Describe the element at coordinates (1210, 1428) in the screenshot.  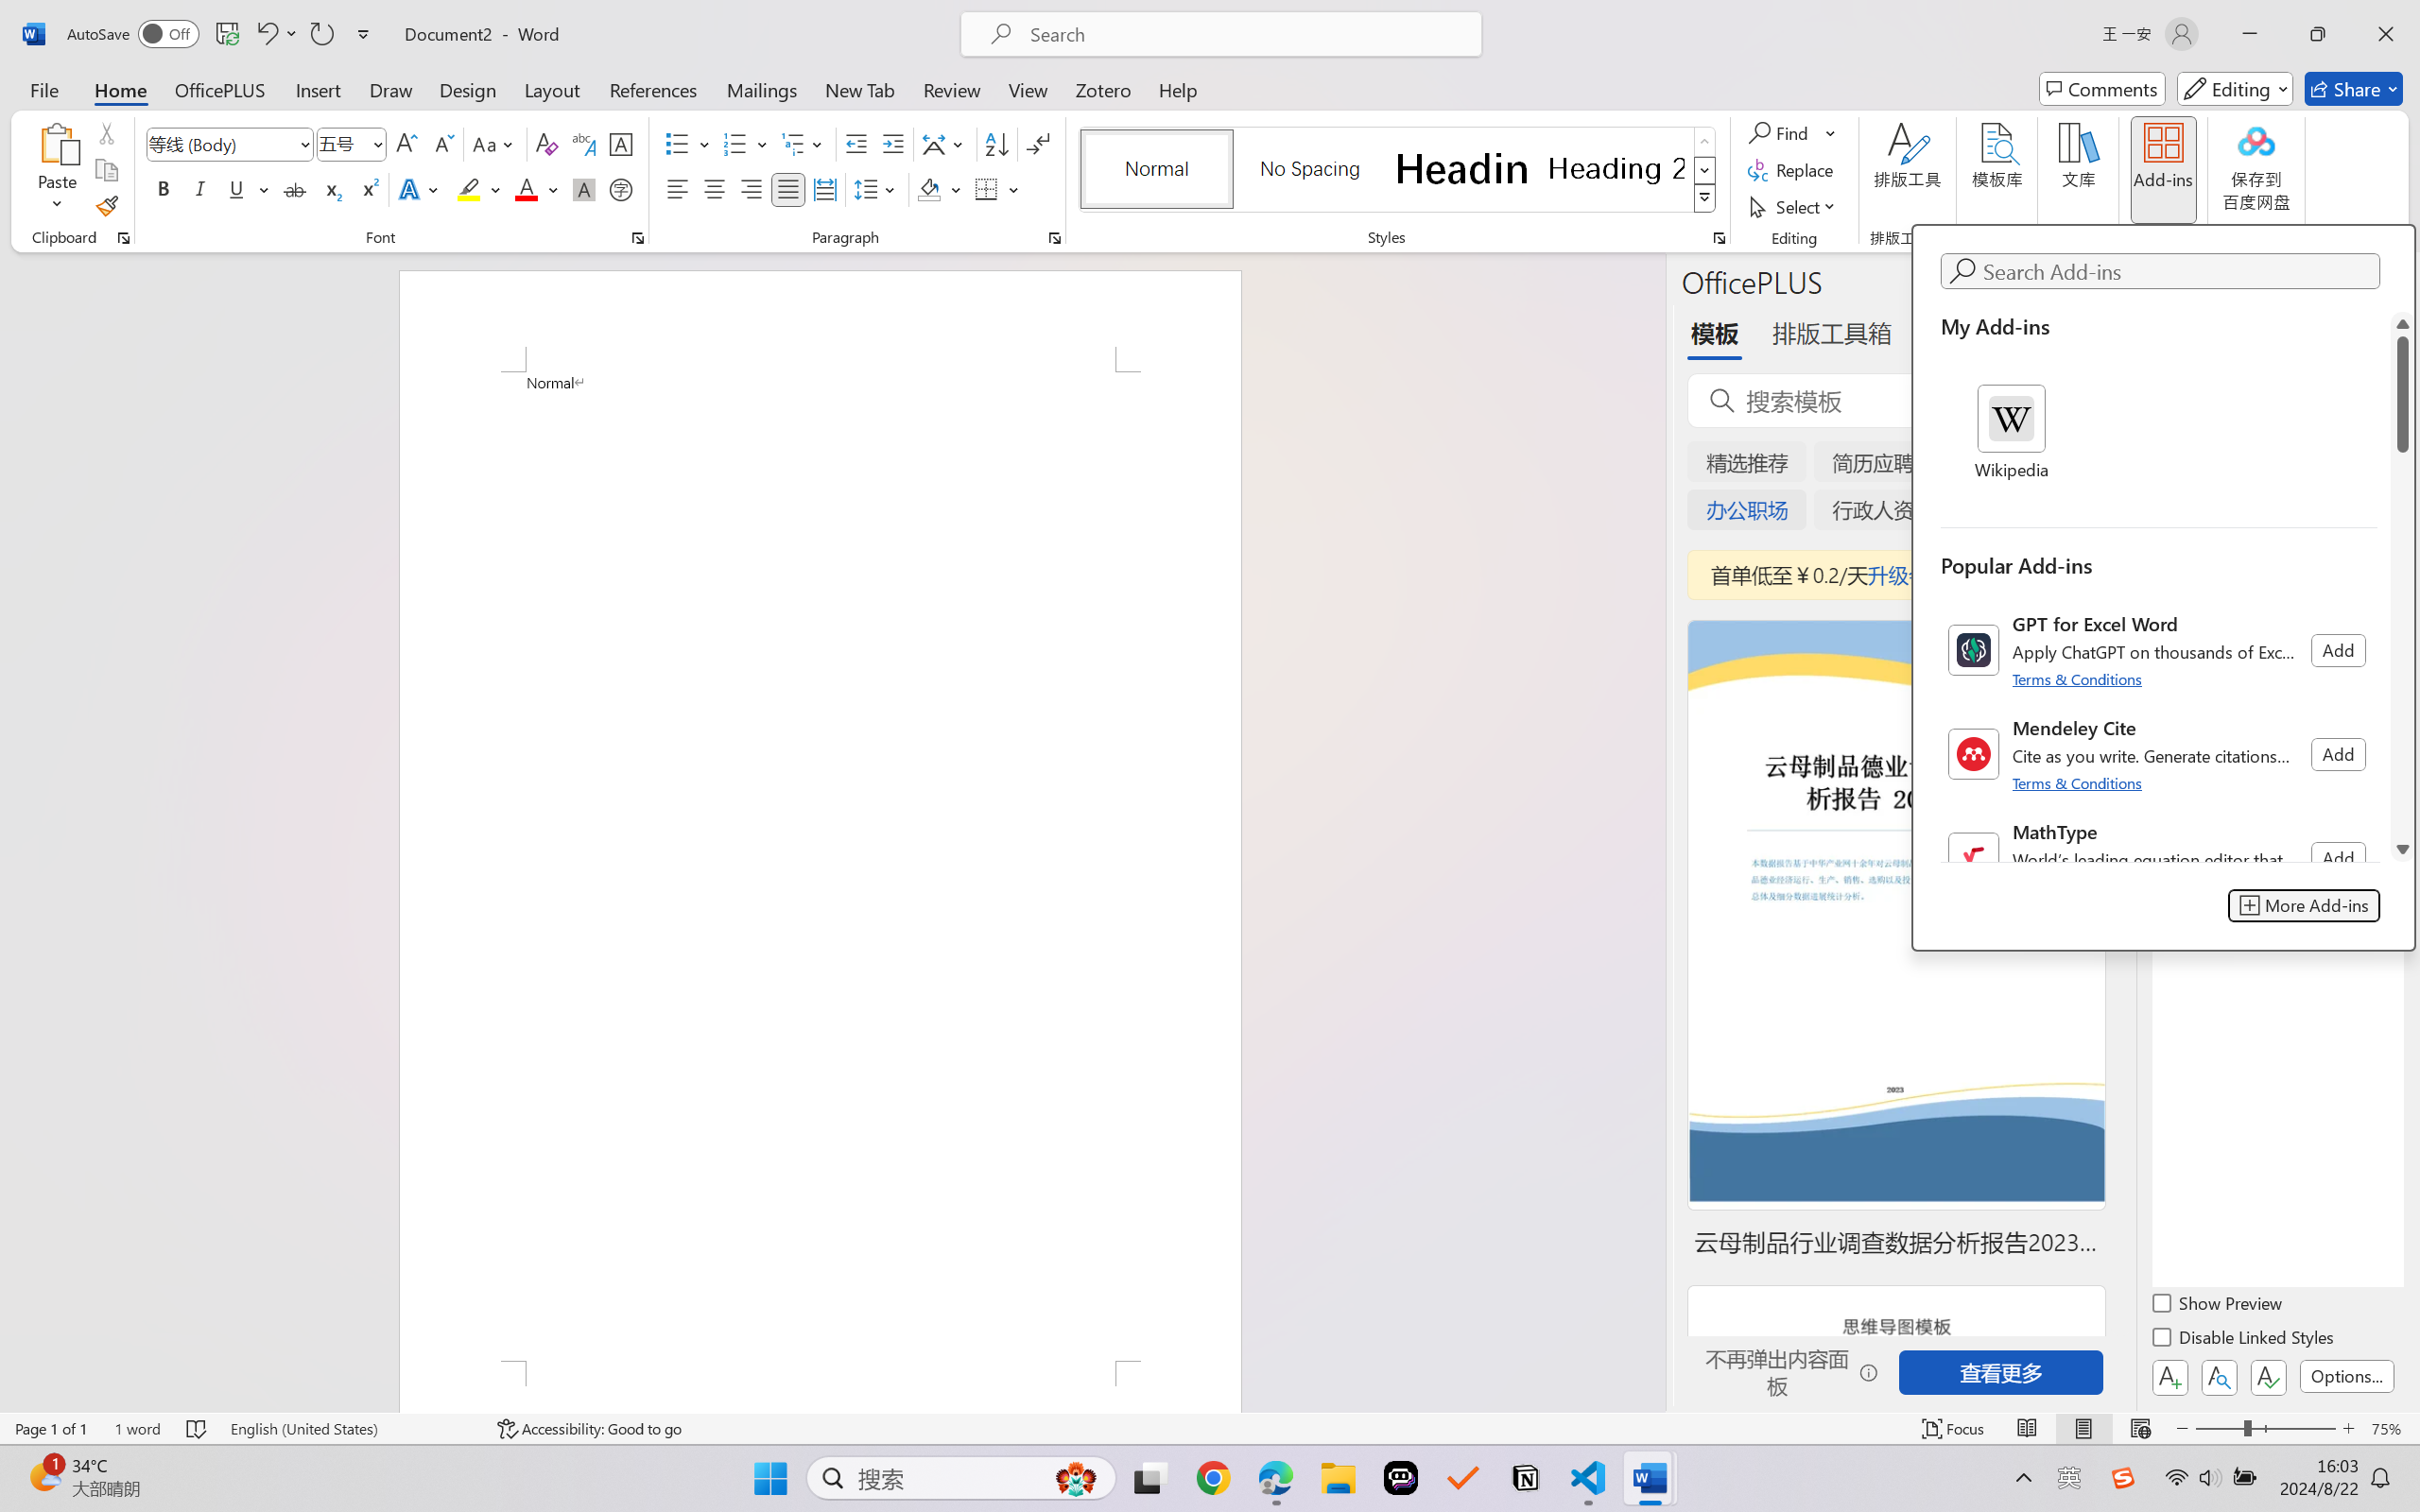
I see `Class: MsoCommandBar` at that location.